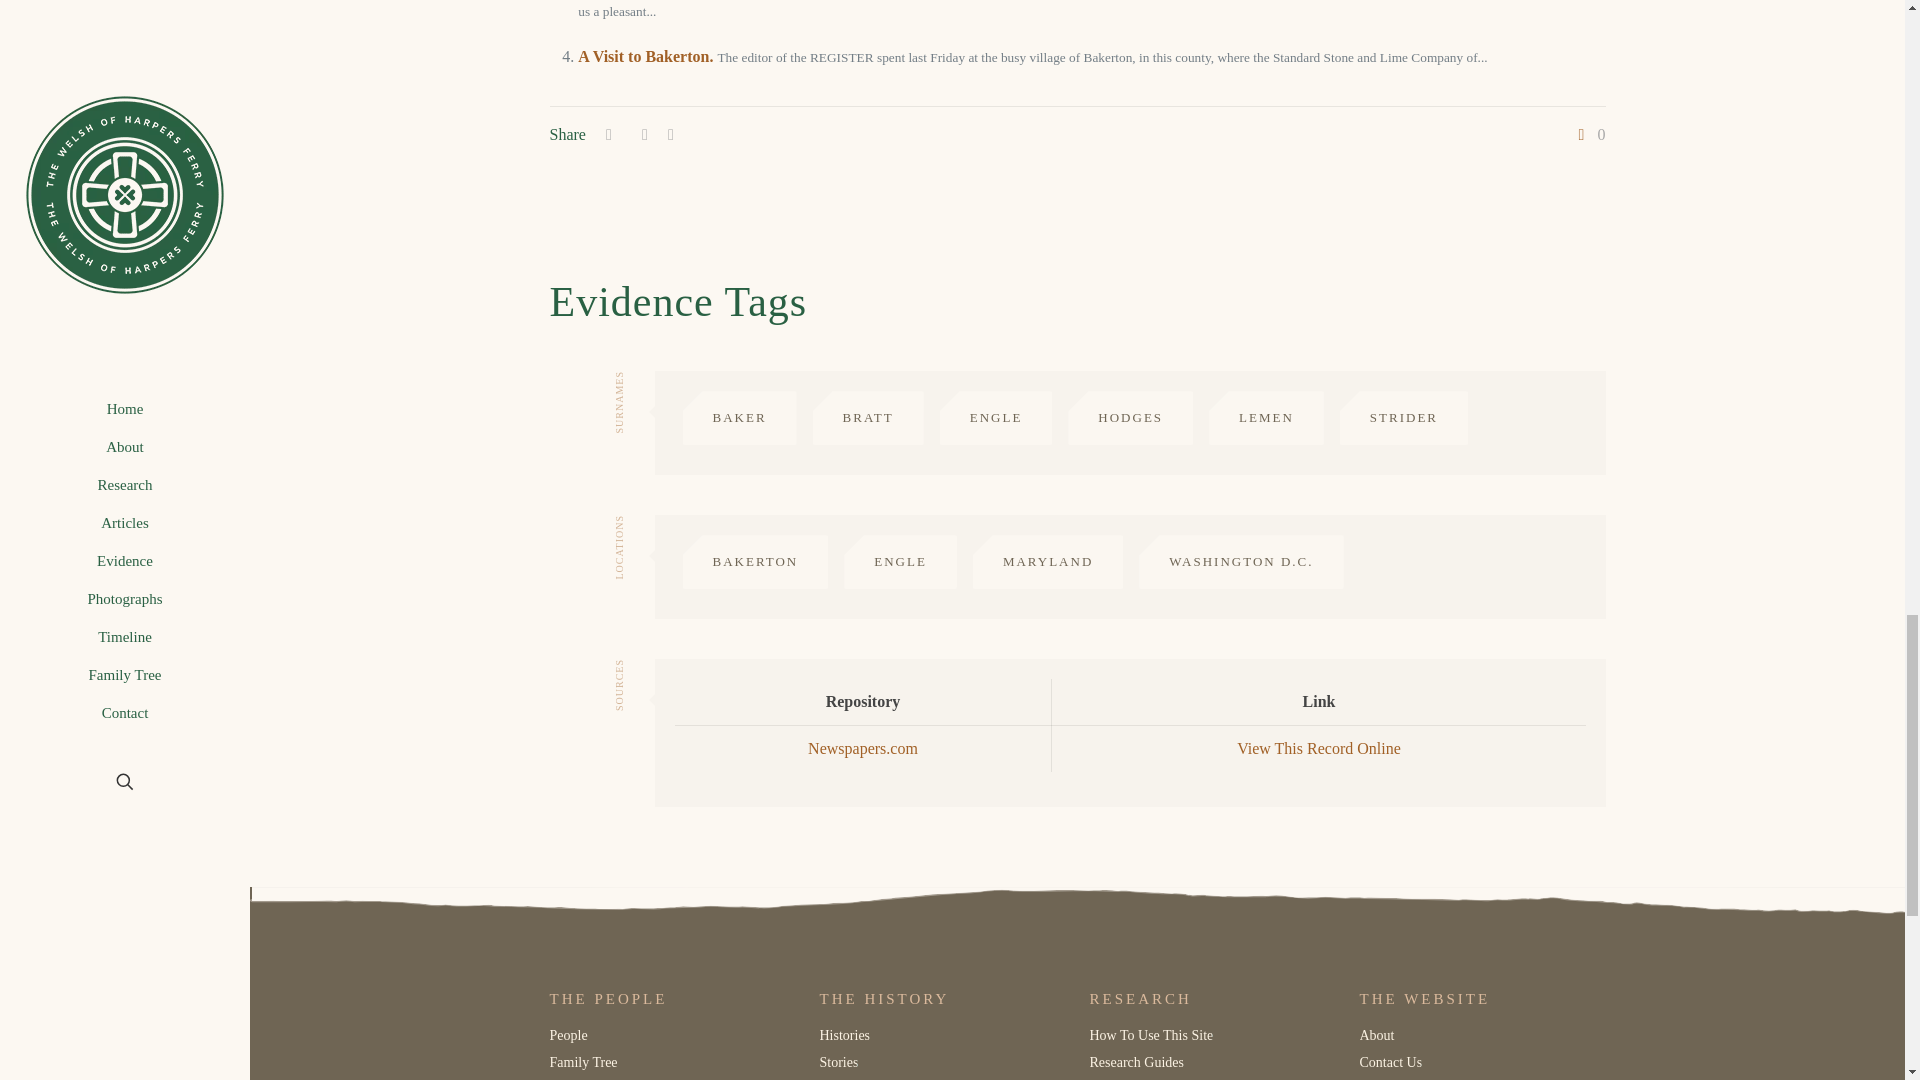  I want to click on MARYLAND, so click(1048, 561).